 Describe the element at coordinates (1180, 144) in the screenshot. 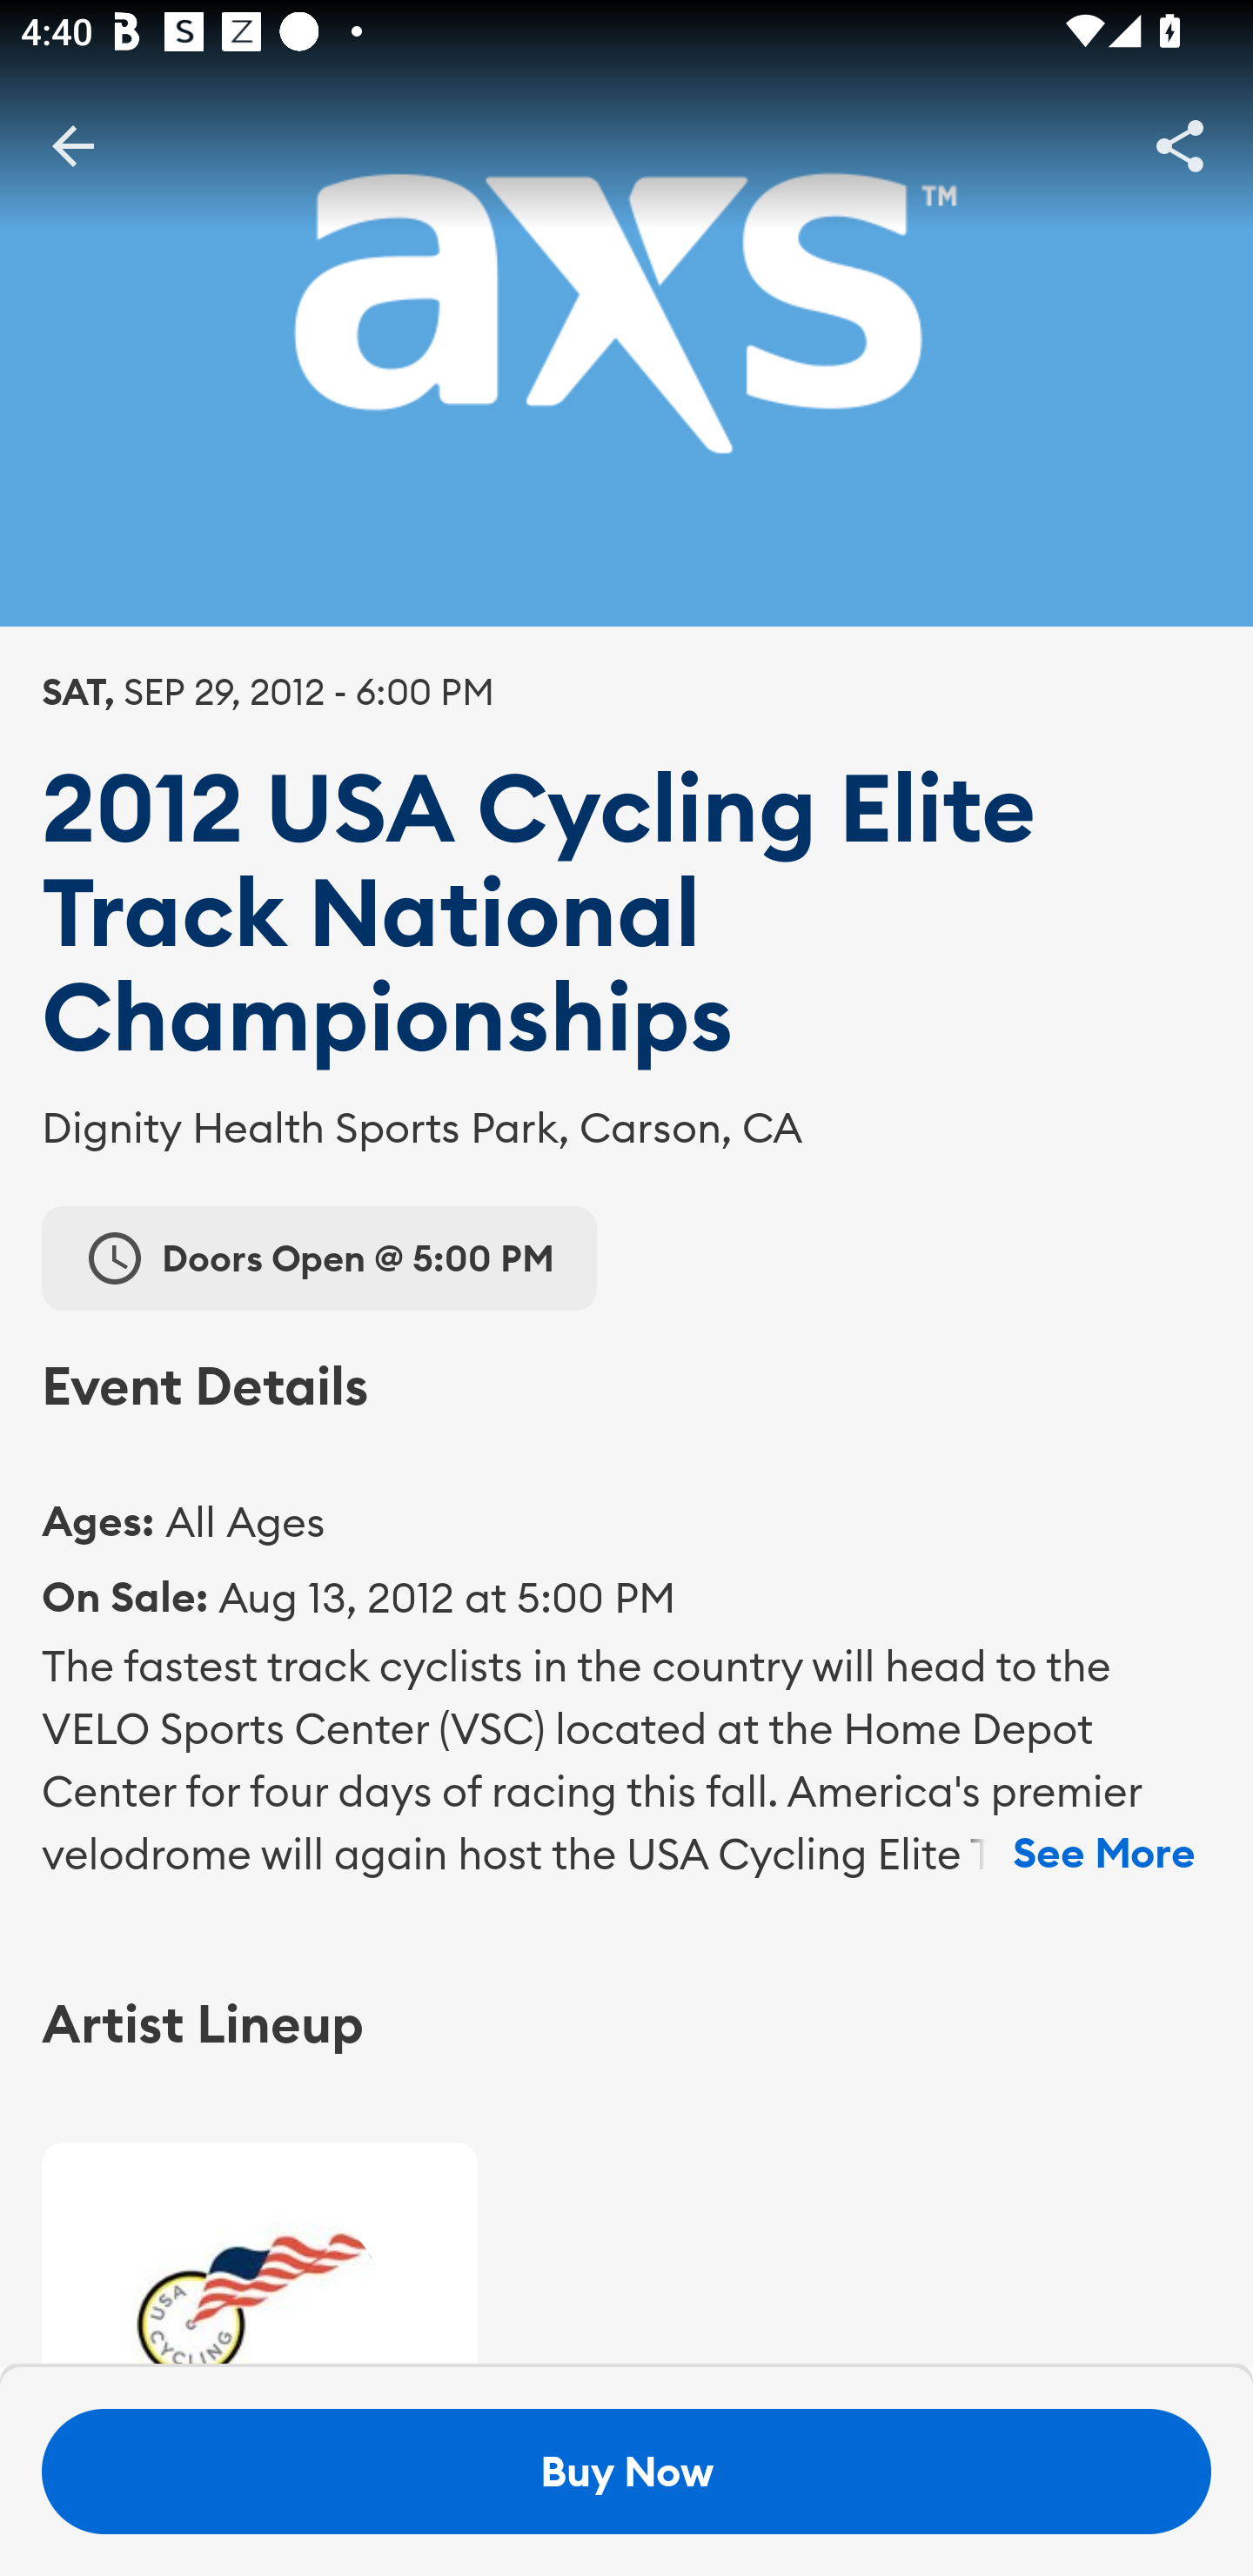

I see `Share` at that location.